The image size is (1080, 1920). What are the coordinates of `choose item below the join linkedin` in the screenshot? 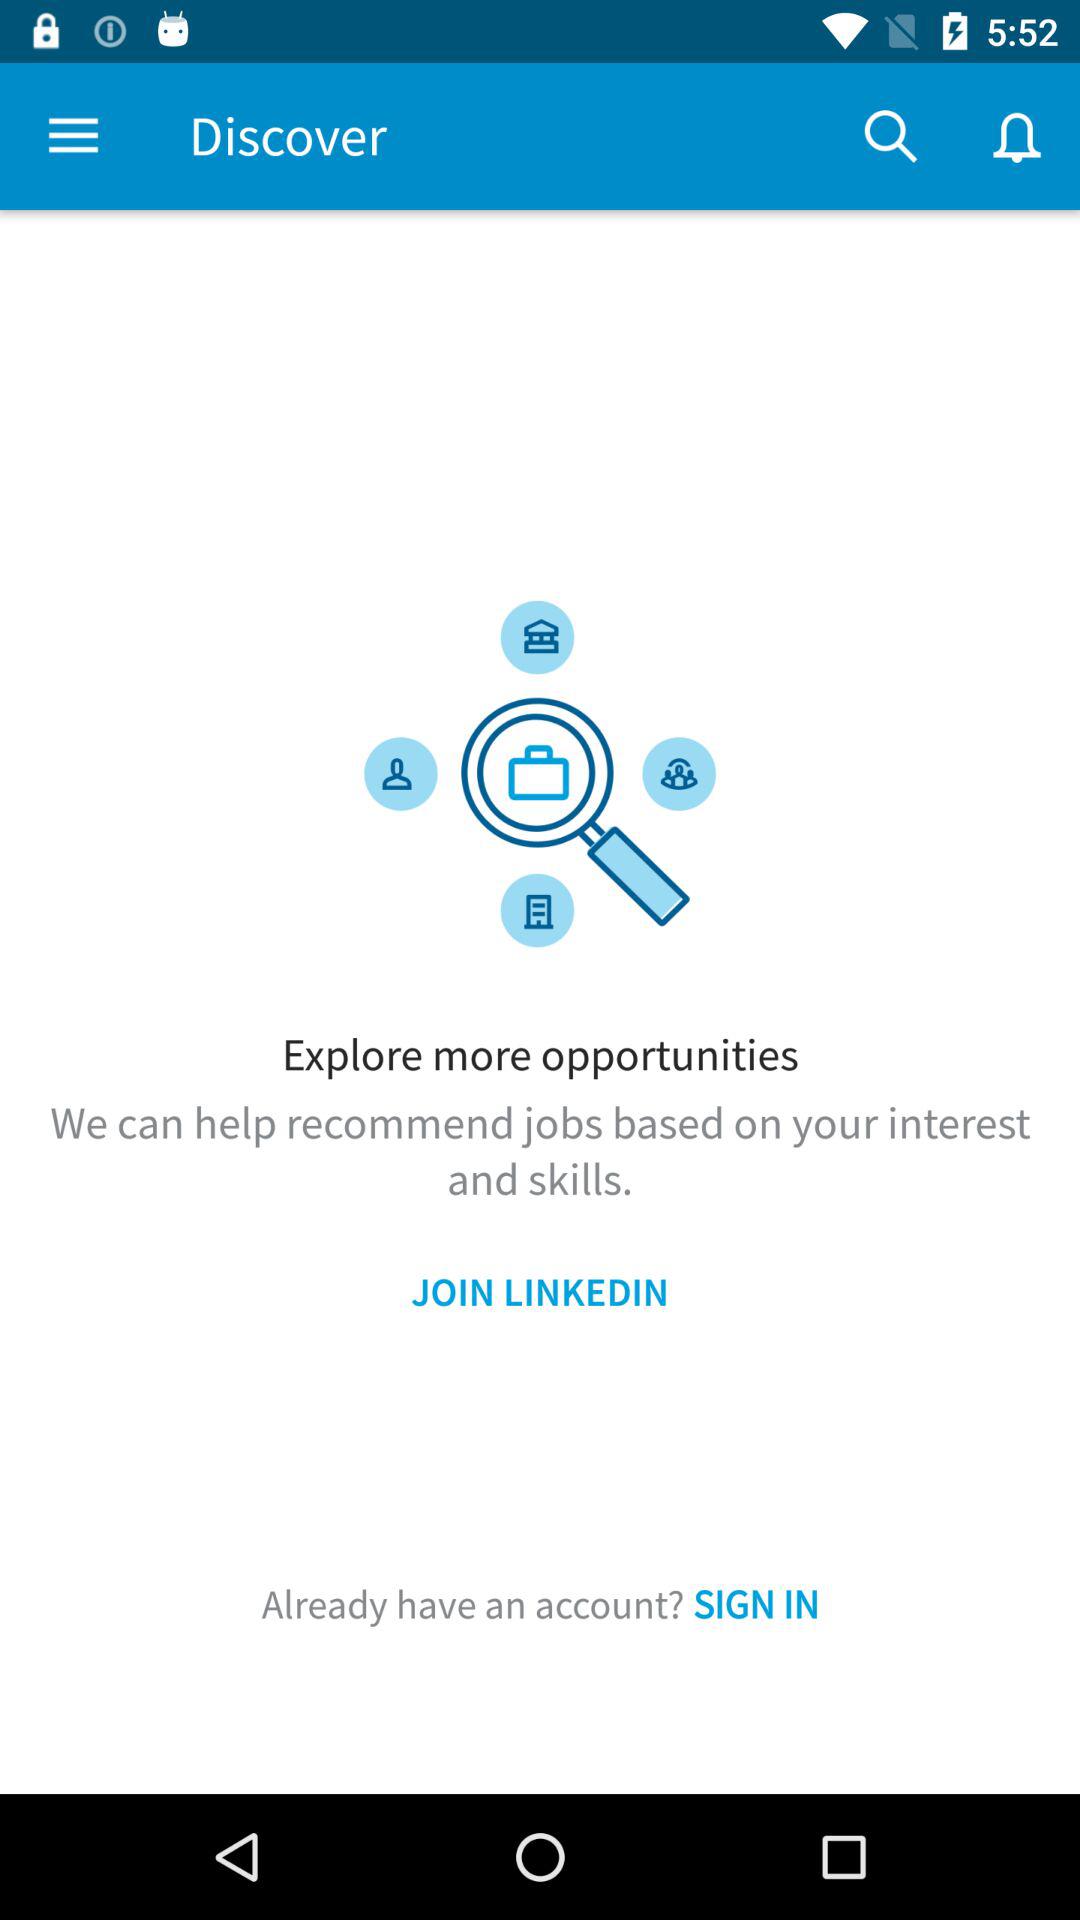 It's located at (540, 1604).